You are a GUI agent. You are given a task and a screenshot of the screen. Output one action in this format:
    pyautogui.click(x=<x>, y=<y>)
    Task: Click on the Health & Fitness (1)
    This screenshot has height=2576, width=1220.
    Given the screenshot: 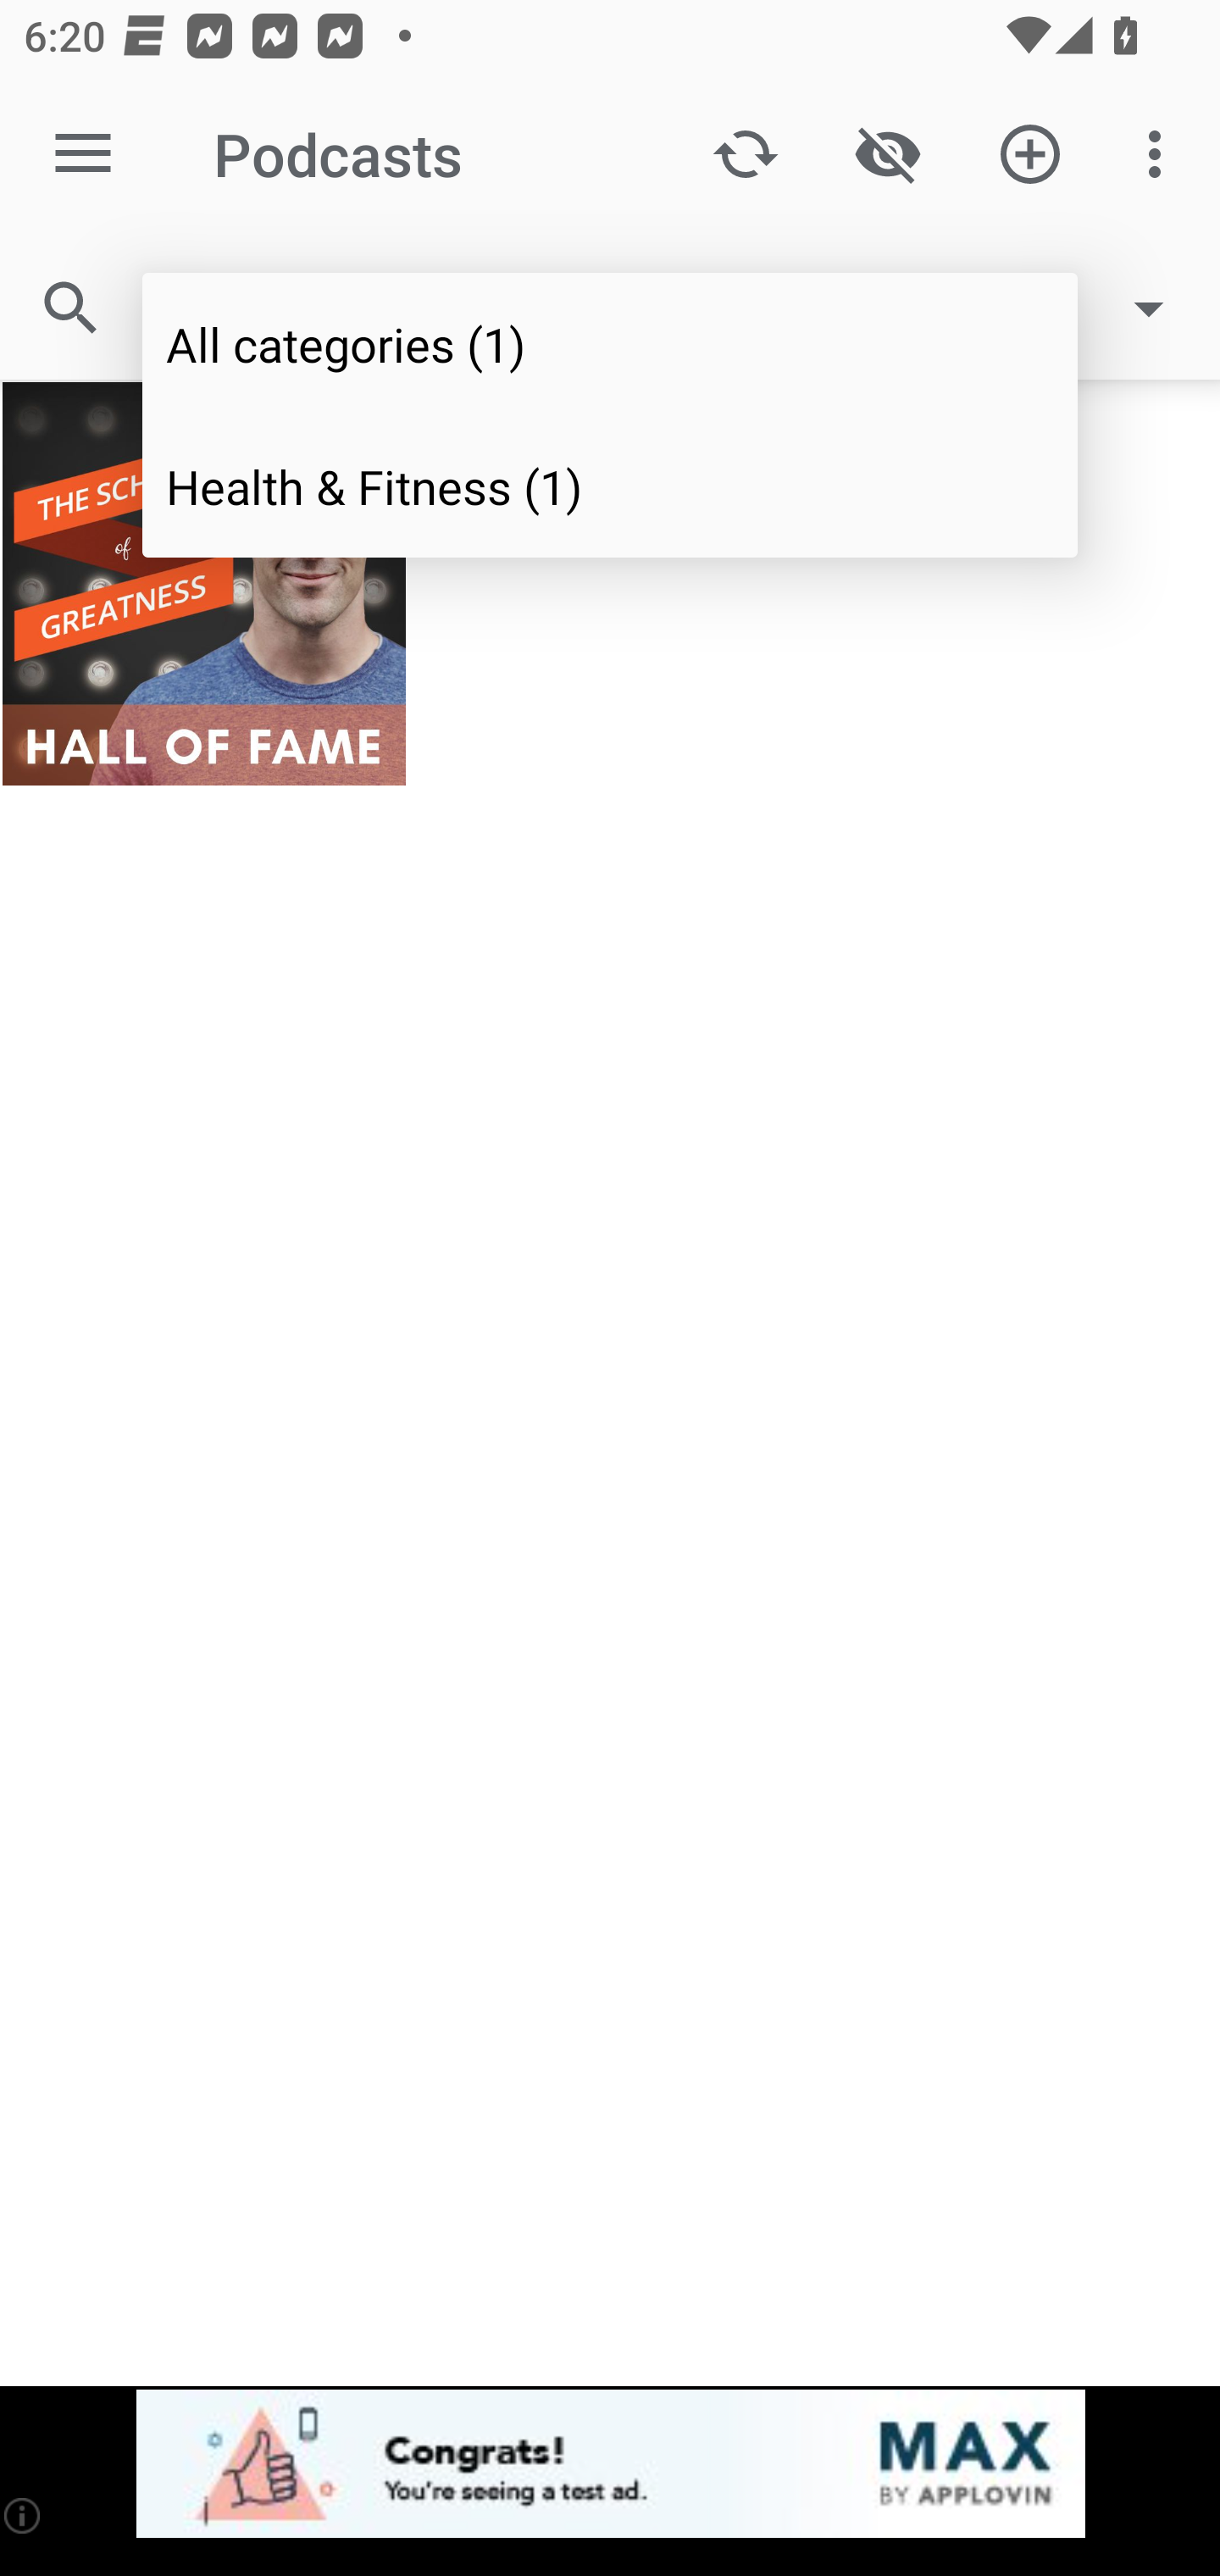 What is the action you would take?
    pyautogui.click(x=610, y=485)
    